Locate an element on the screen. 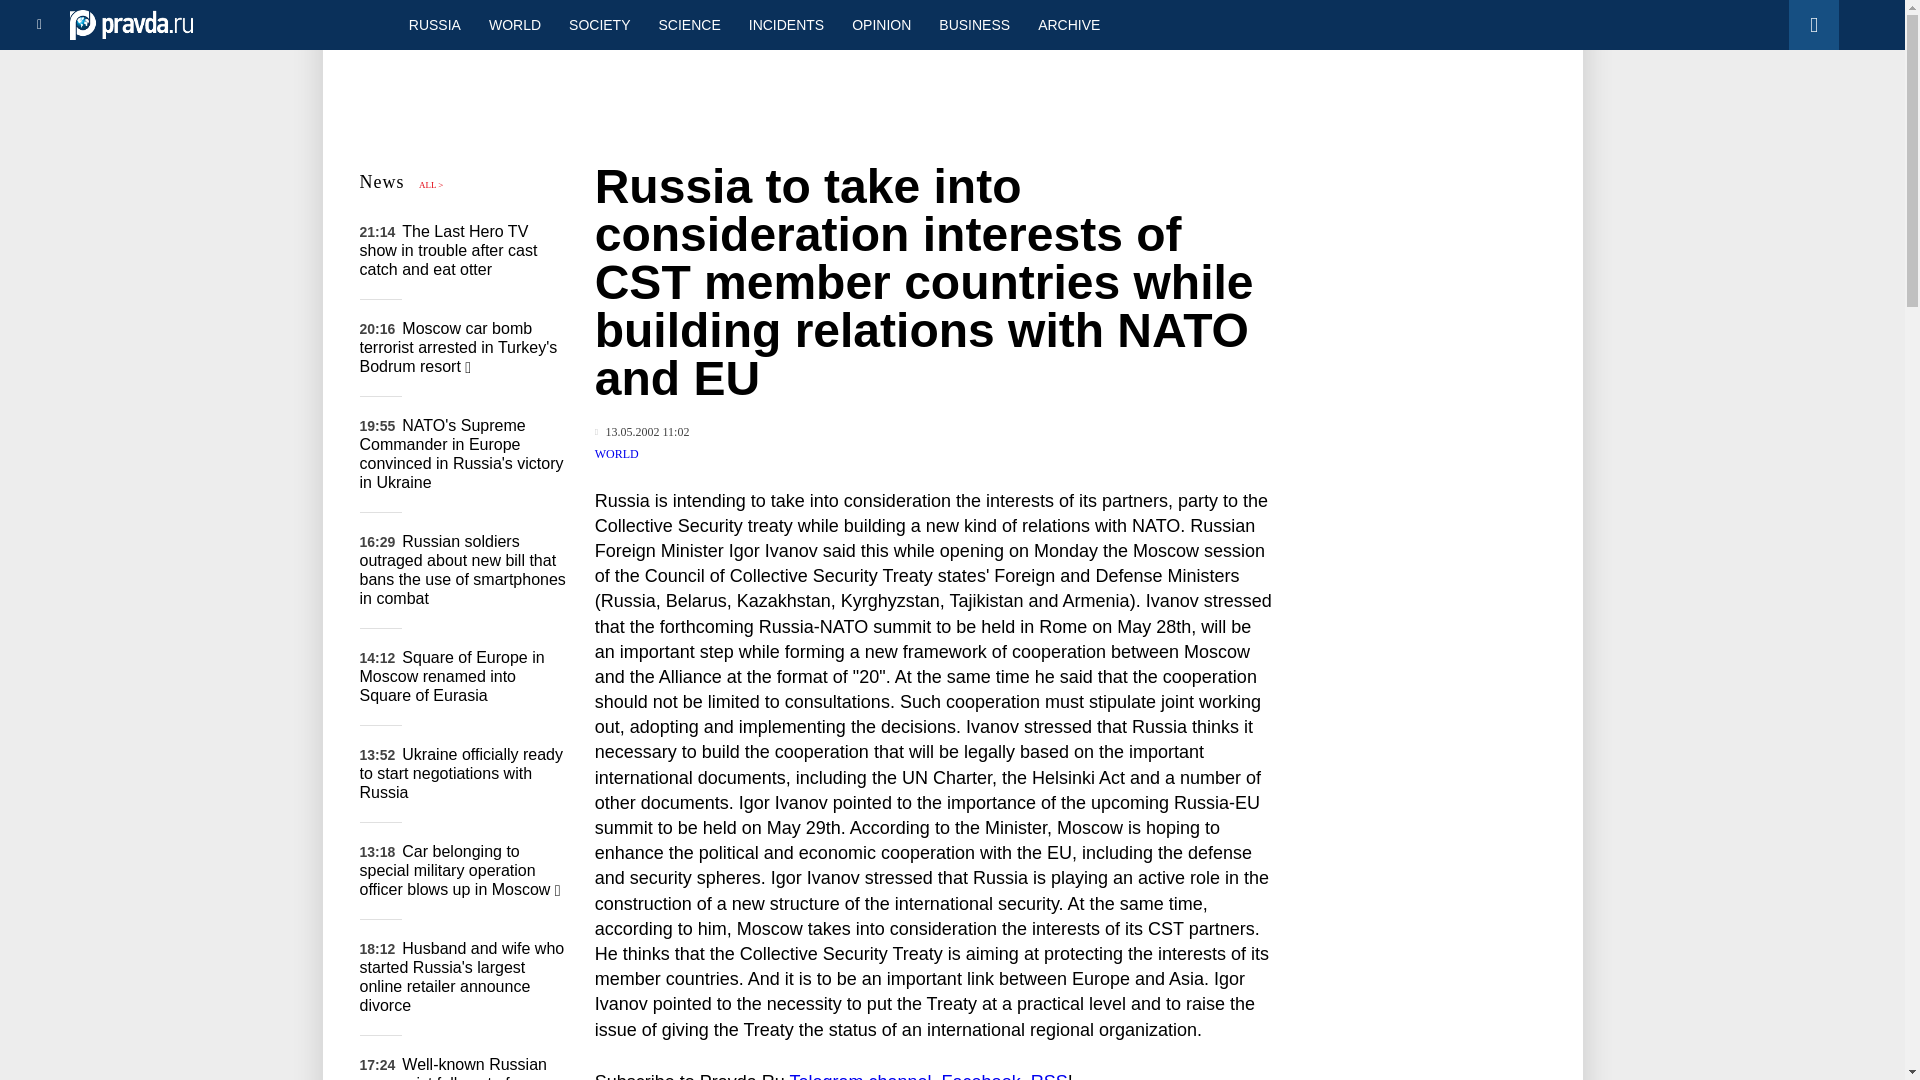 Image resolution: width=1920 pixels, height=1080 pixels. SCIENCE is located at coordinates (690, 24).